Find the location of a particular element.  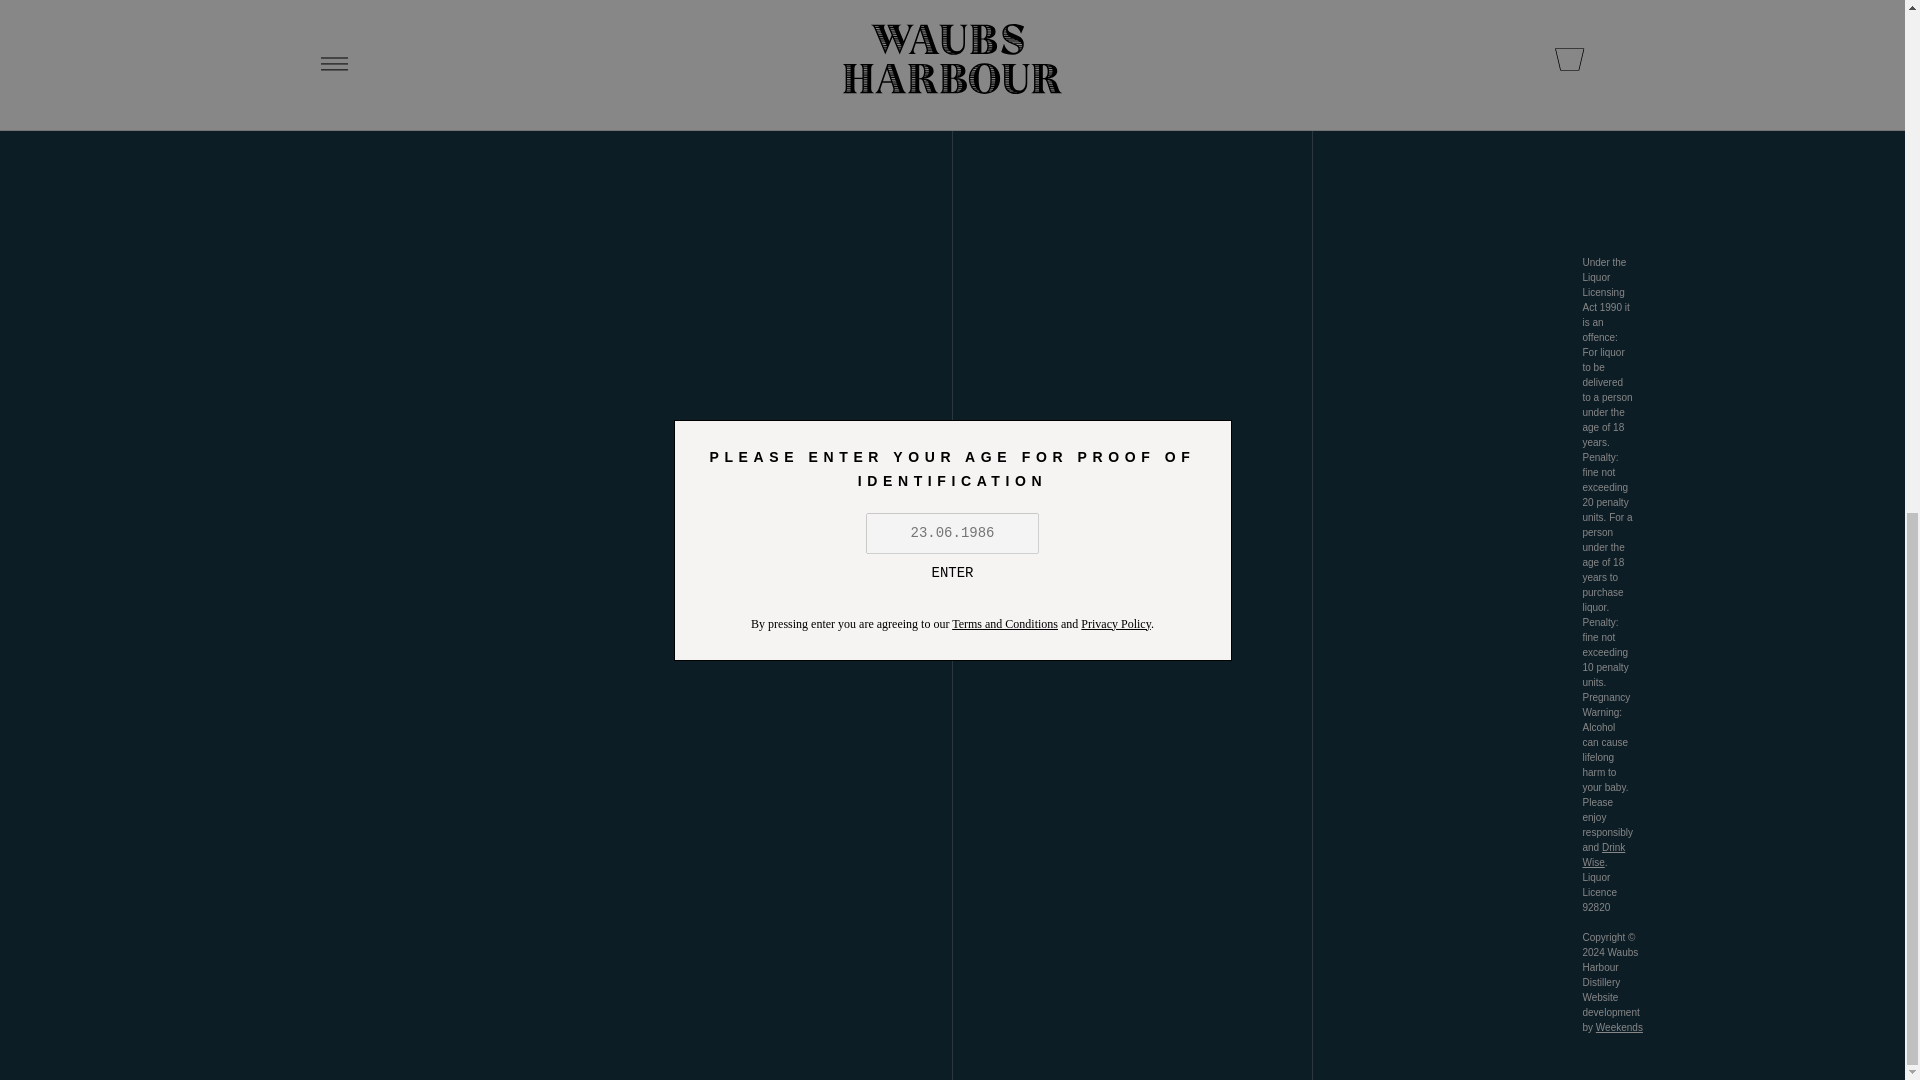

JOIN NOW is located at coordinates (406, 70).